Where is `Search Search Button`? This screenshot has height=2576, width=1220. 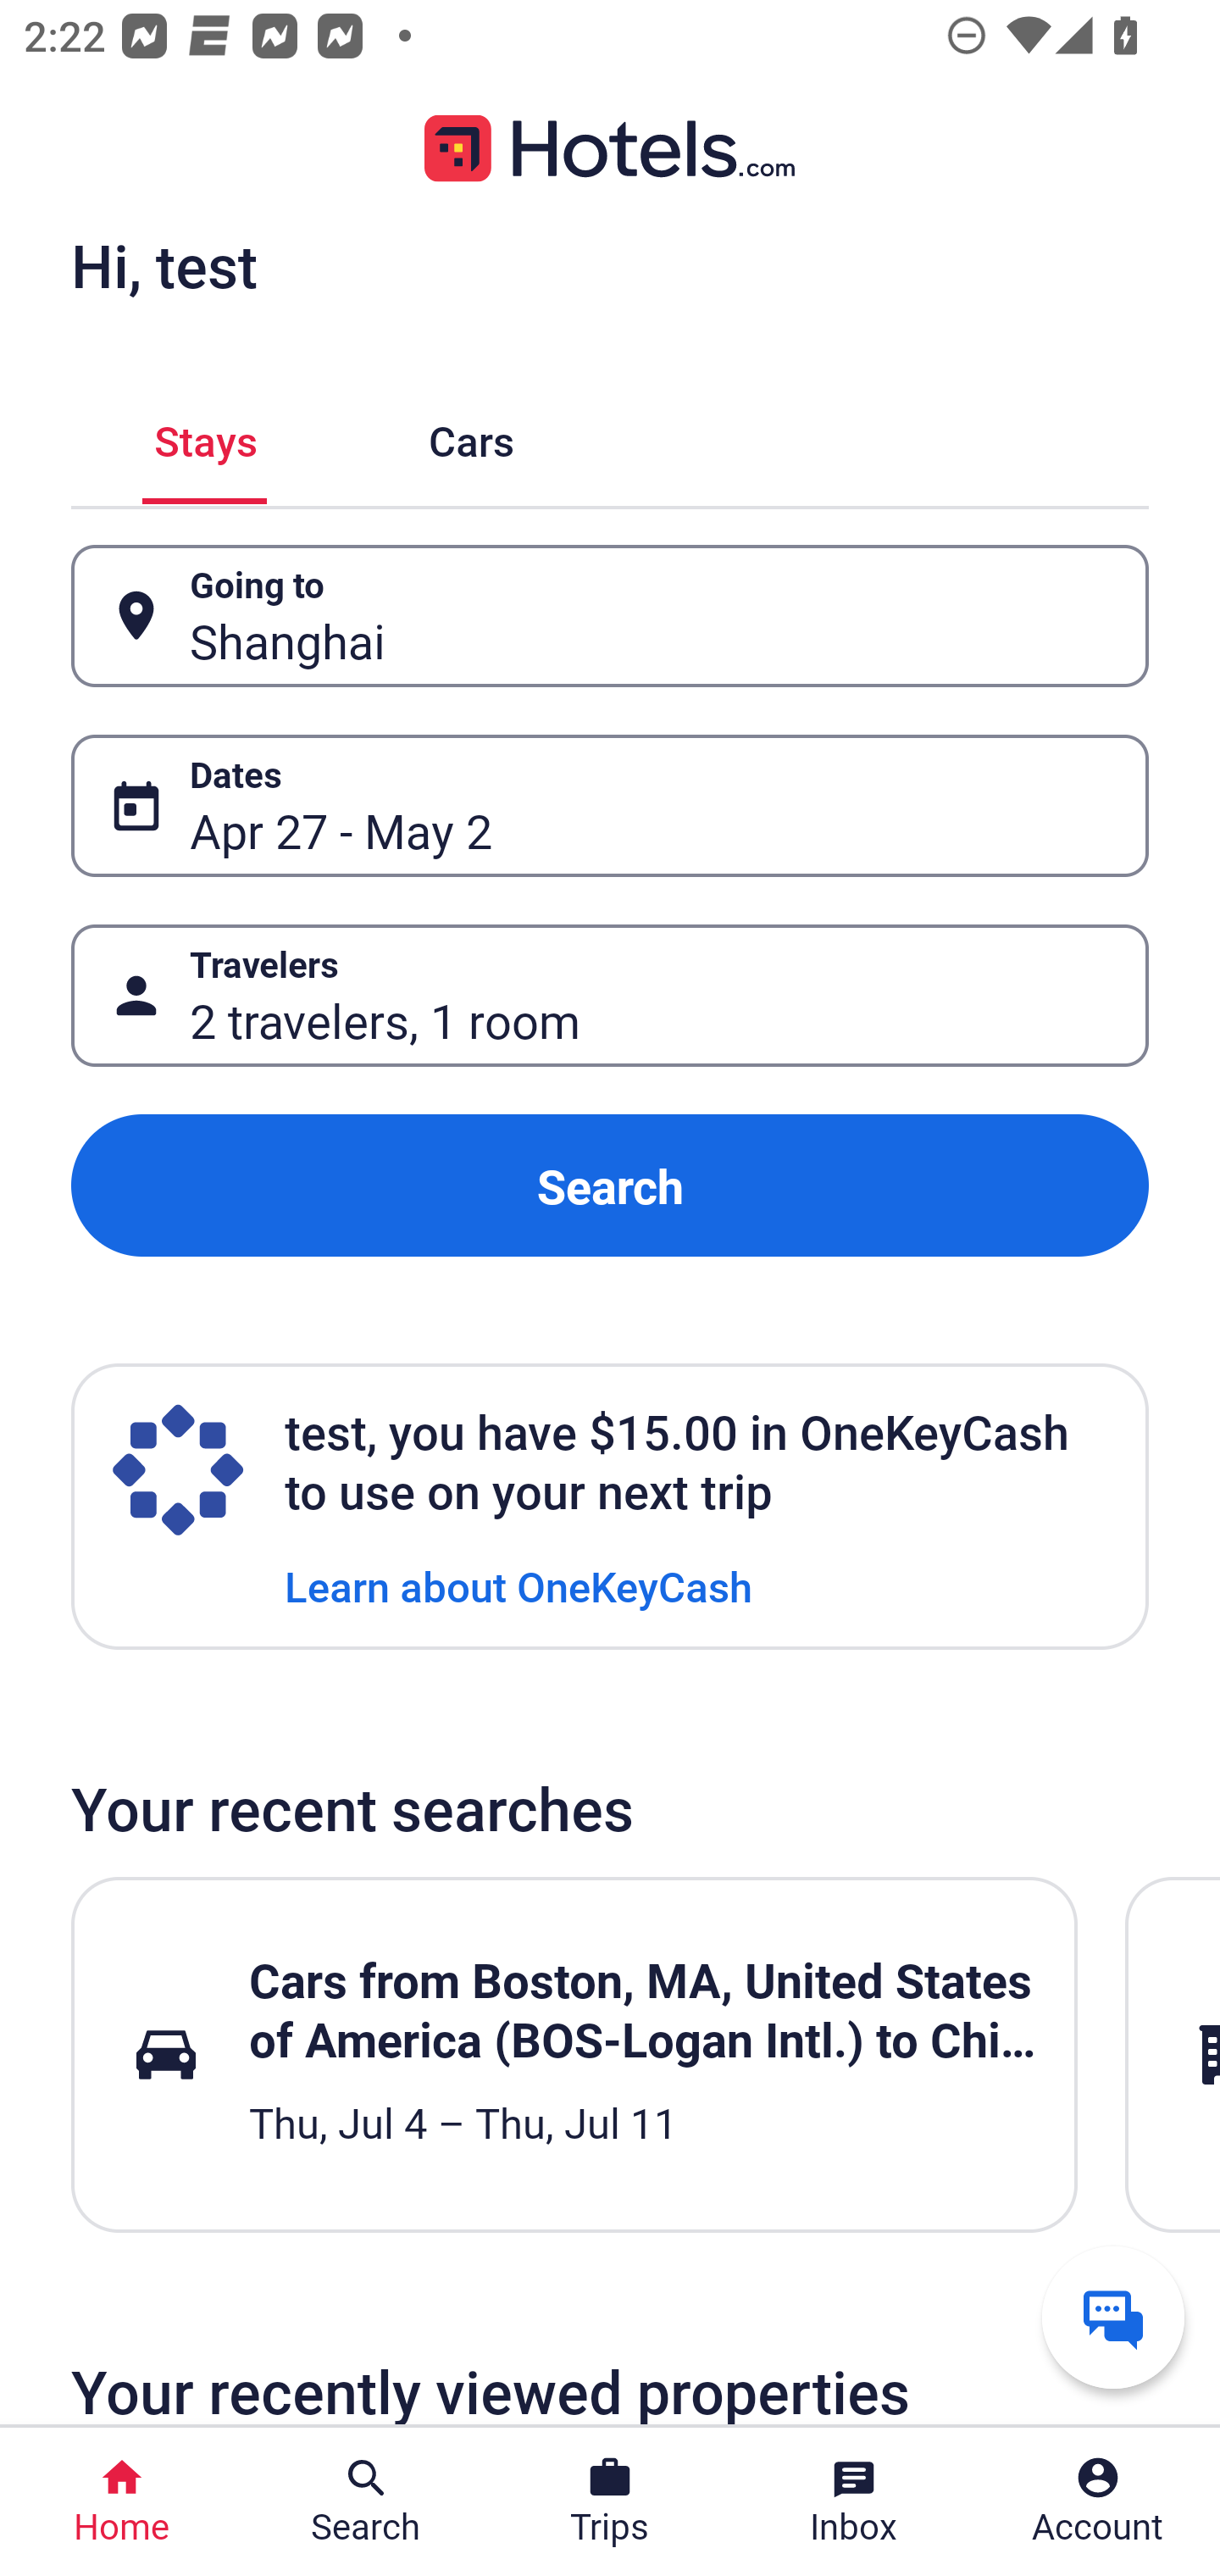
Search Search Button is located at coordinates (366, 2501).